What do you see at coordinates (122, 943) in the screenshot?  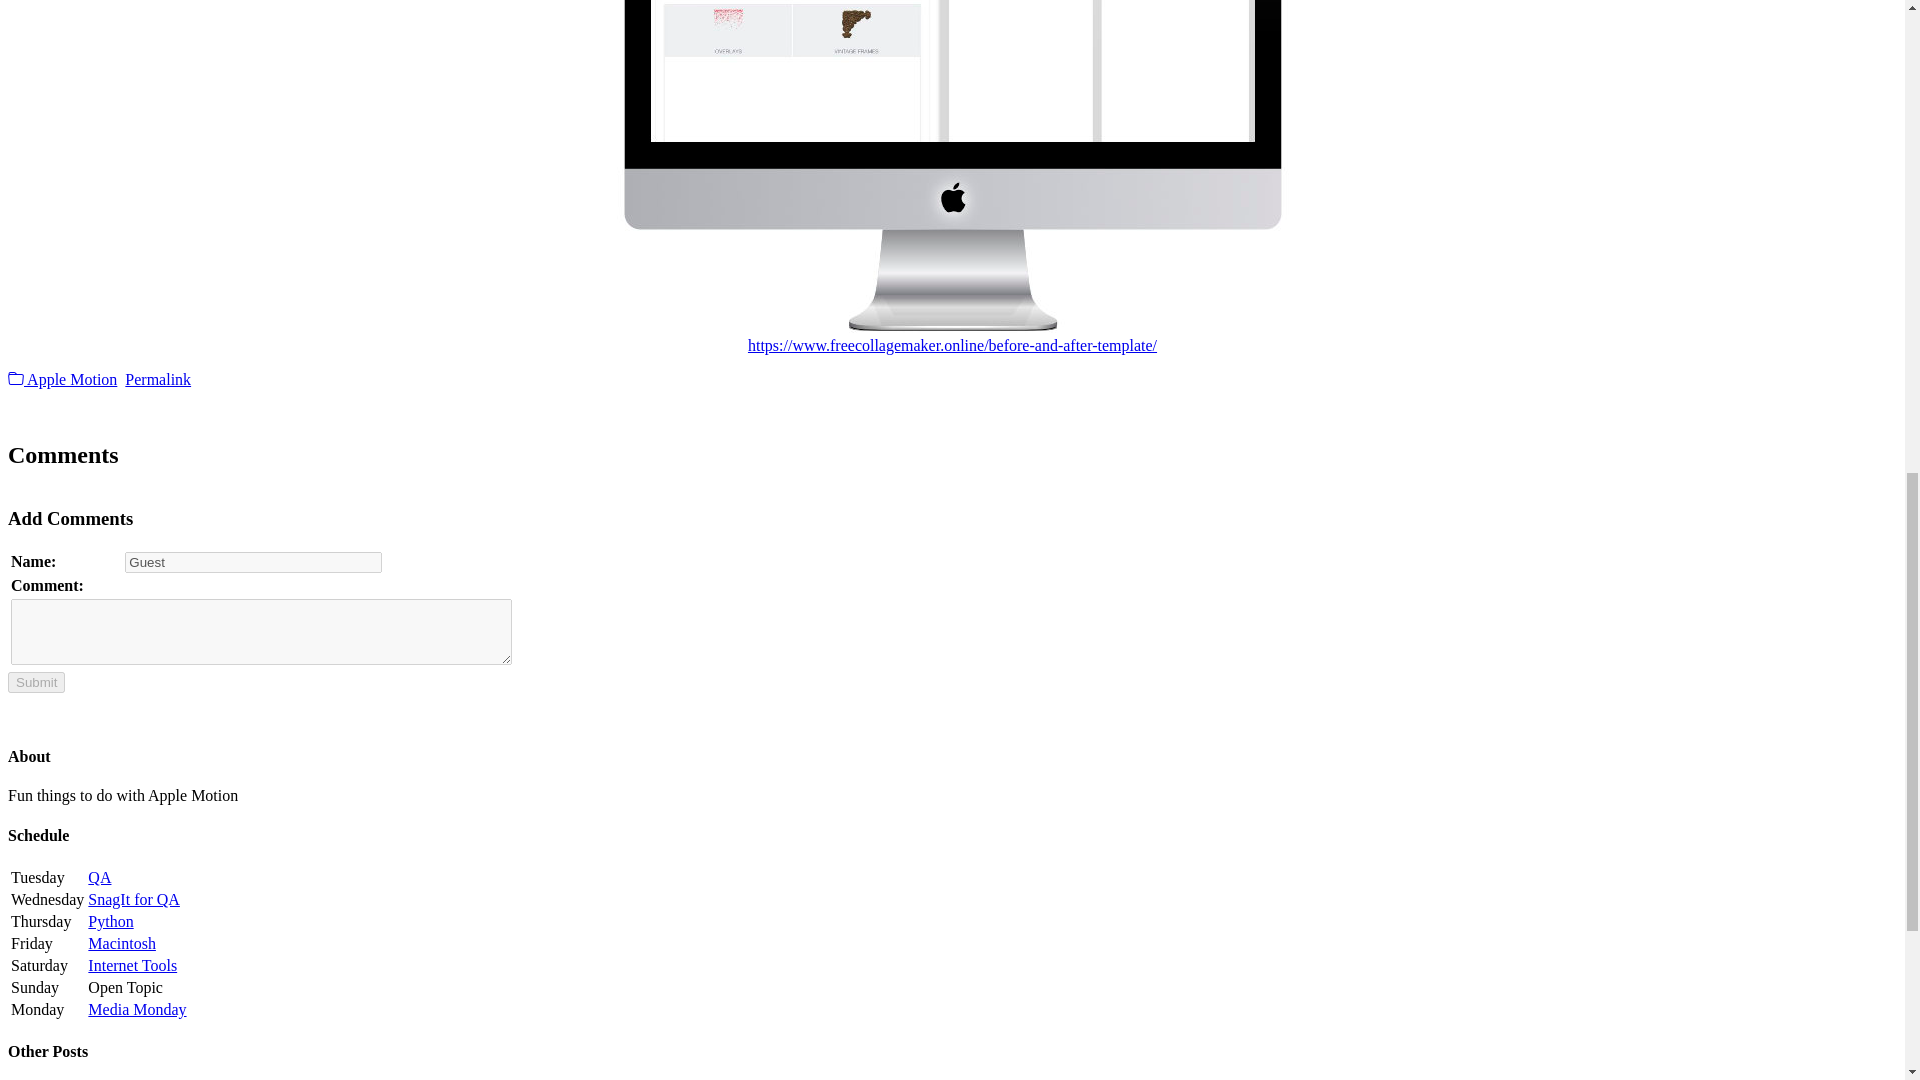 I see `Macintosh` at bounding box center [122, 943].